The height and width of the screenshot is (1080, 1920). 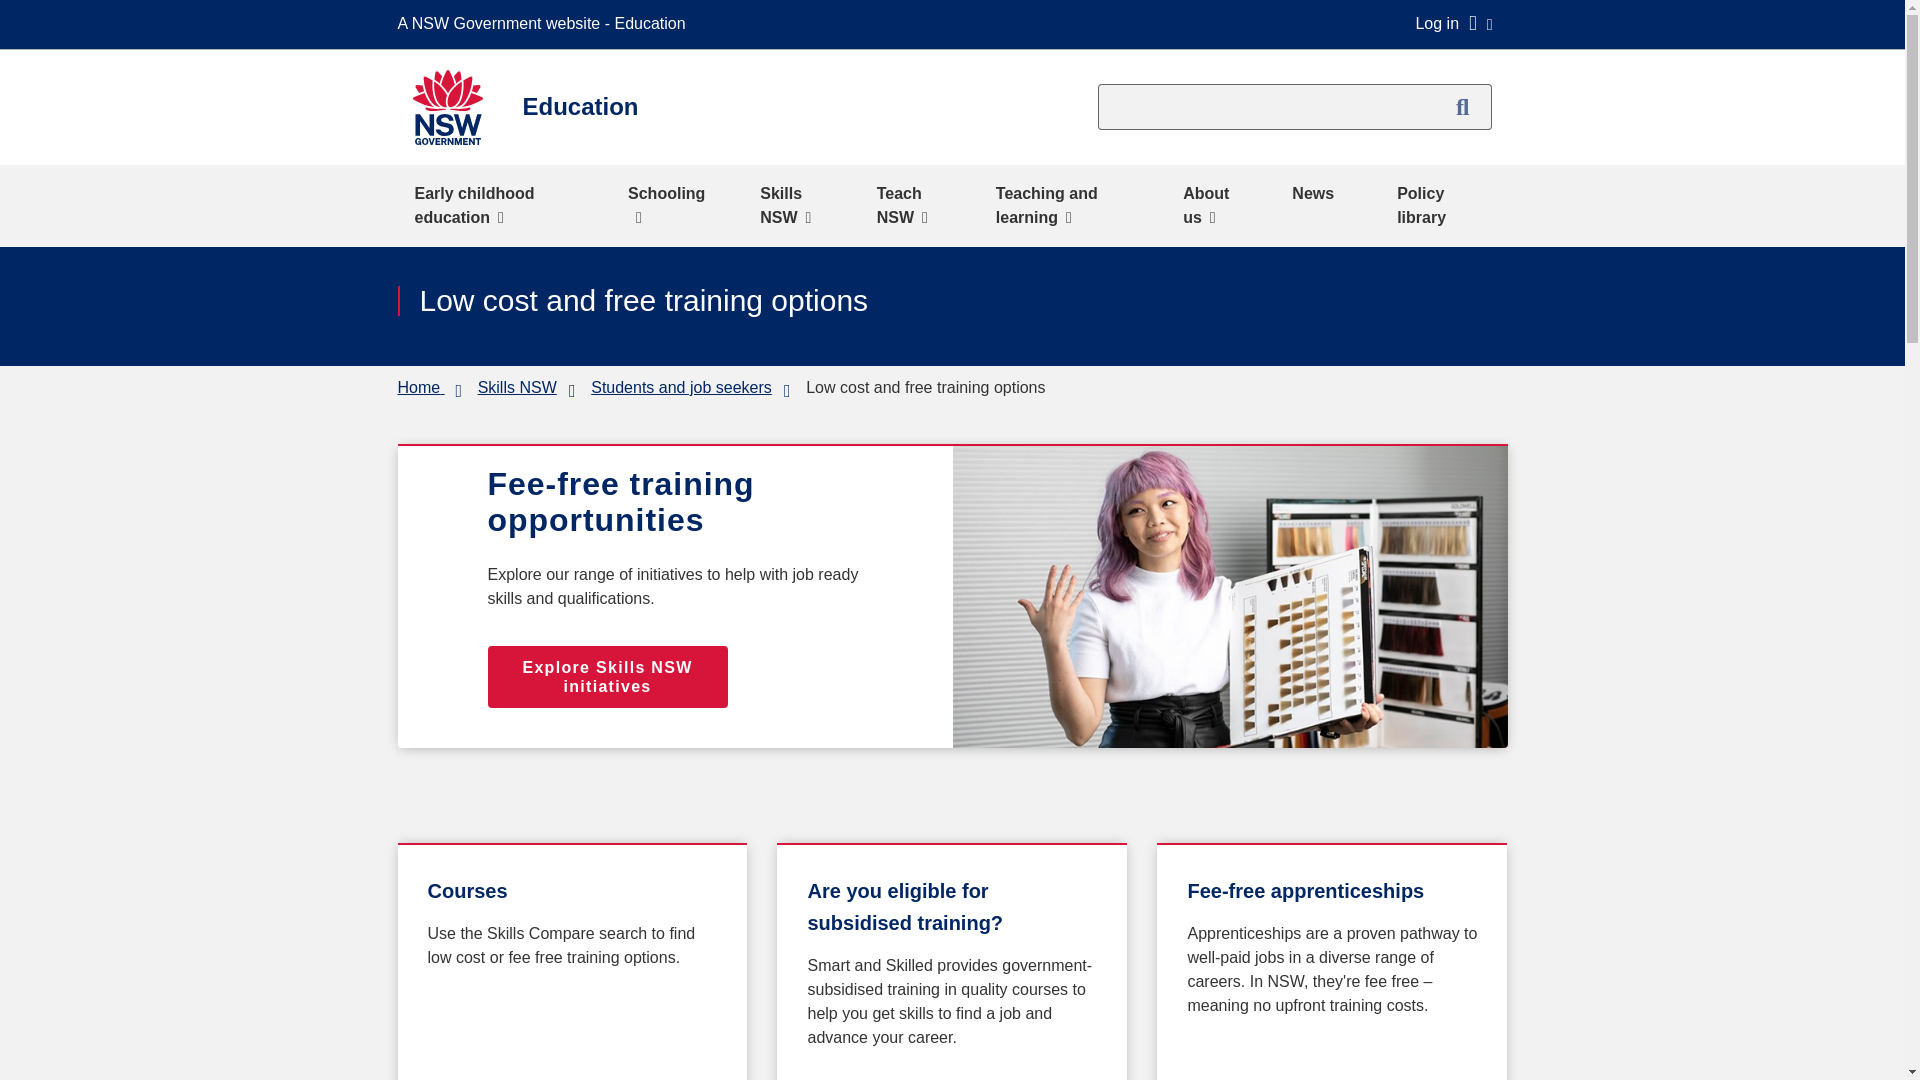 I want to click on NSW Logo, so click(x=446, y=107).